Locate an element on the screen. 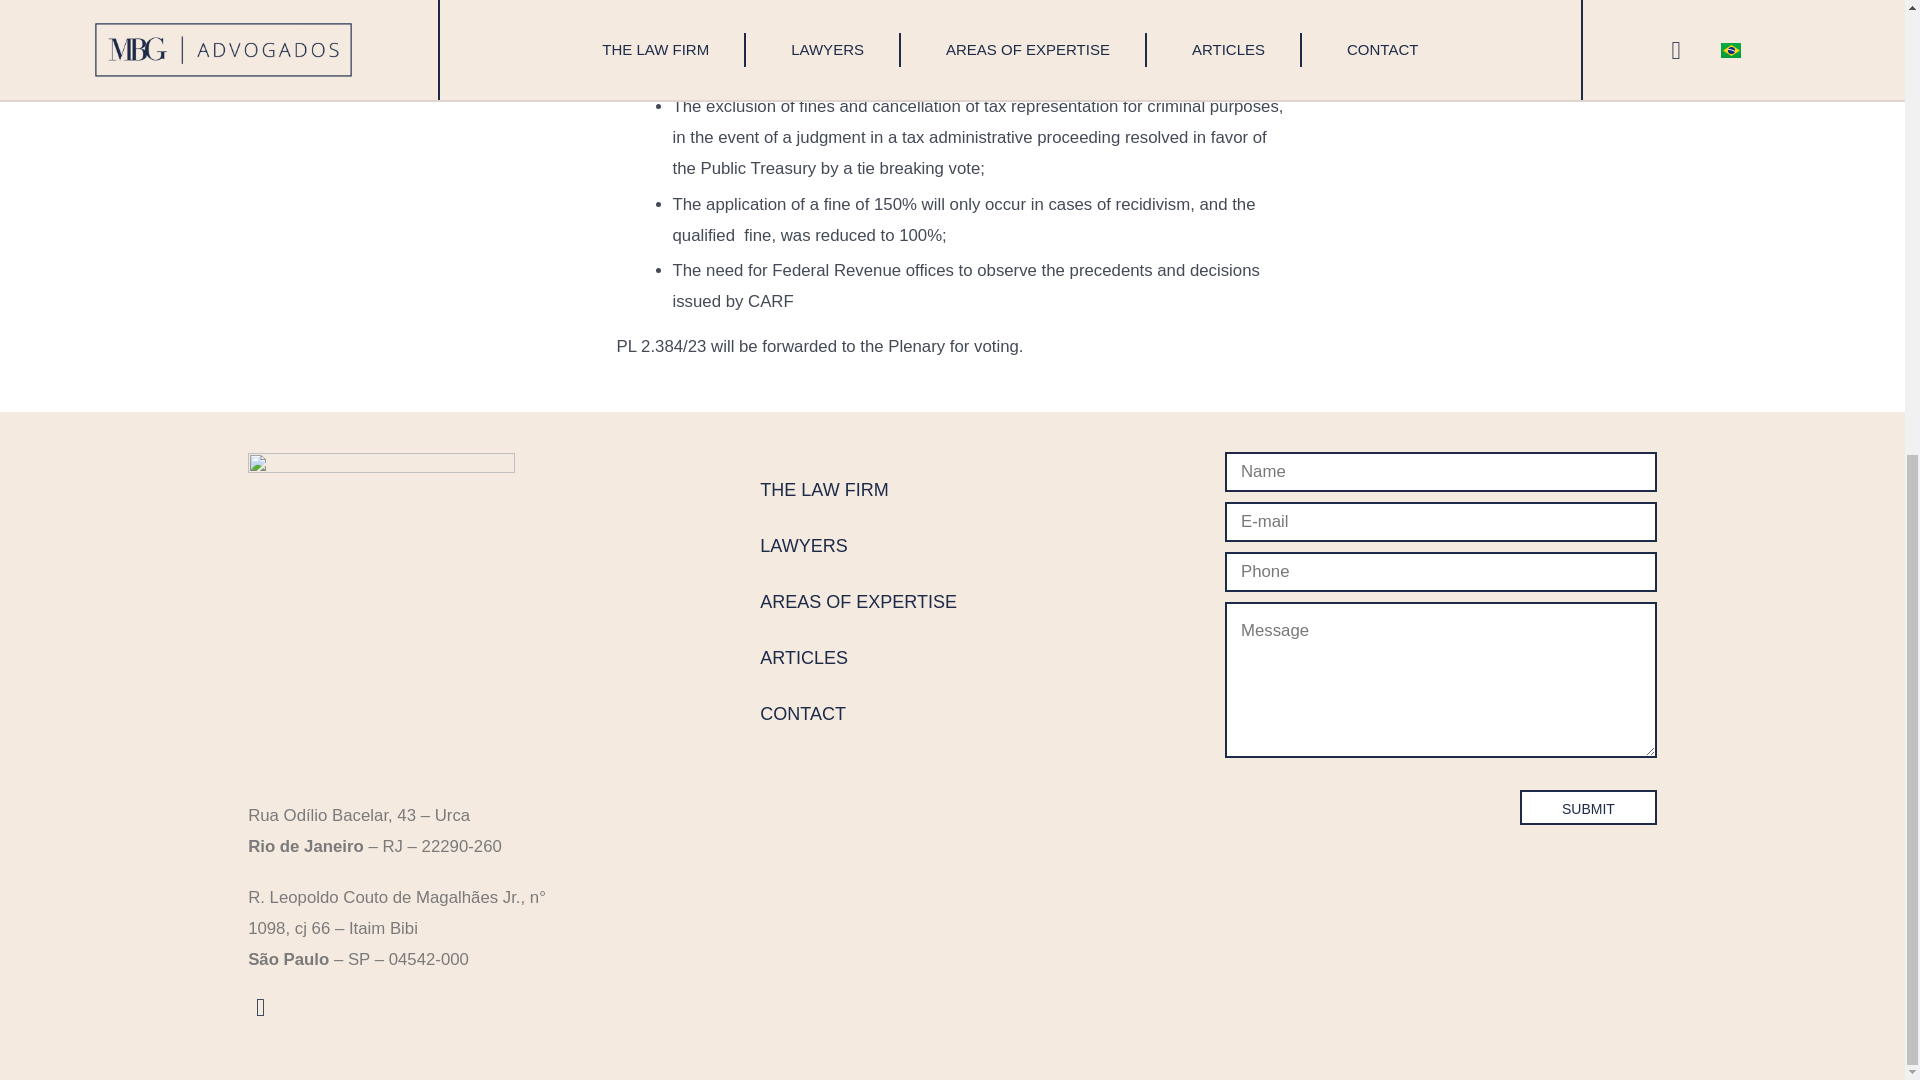  Submit is located at coordinates (1588, 807).